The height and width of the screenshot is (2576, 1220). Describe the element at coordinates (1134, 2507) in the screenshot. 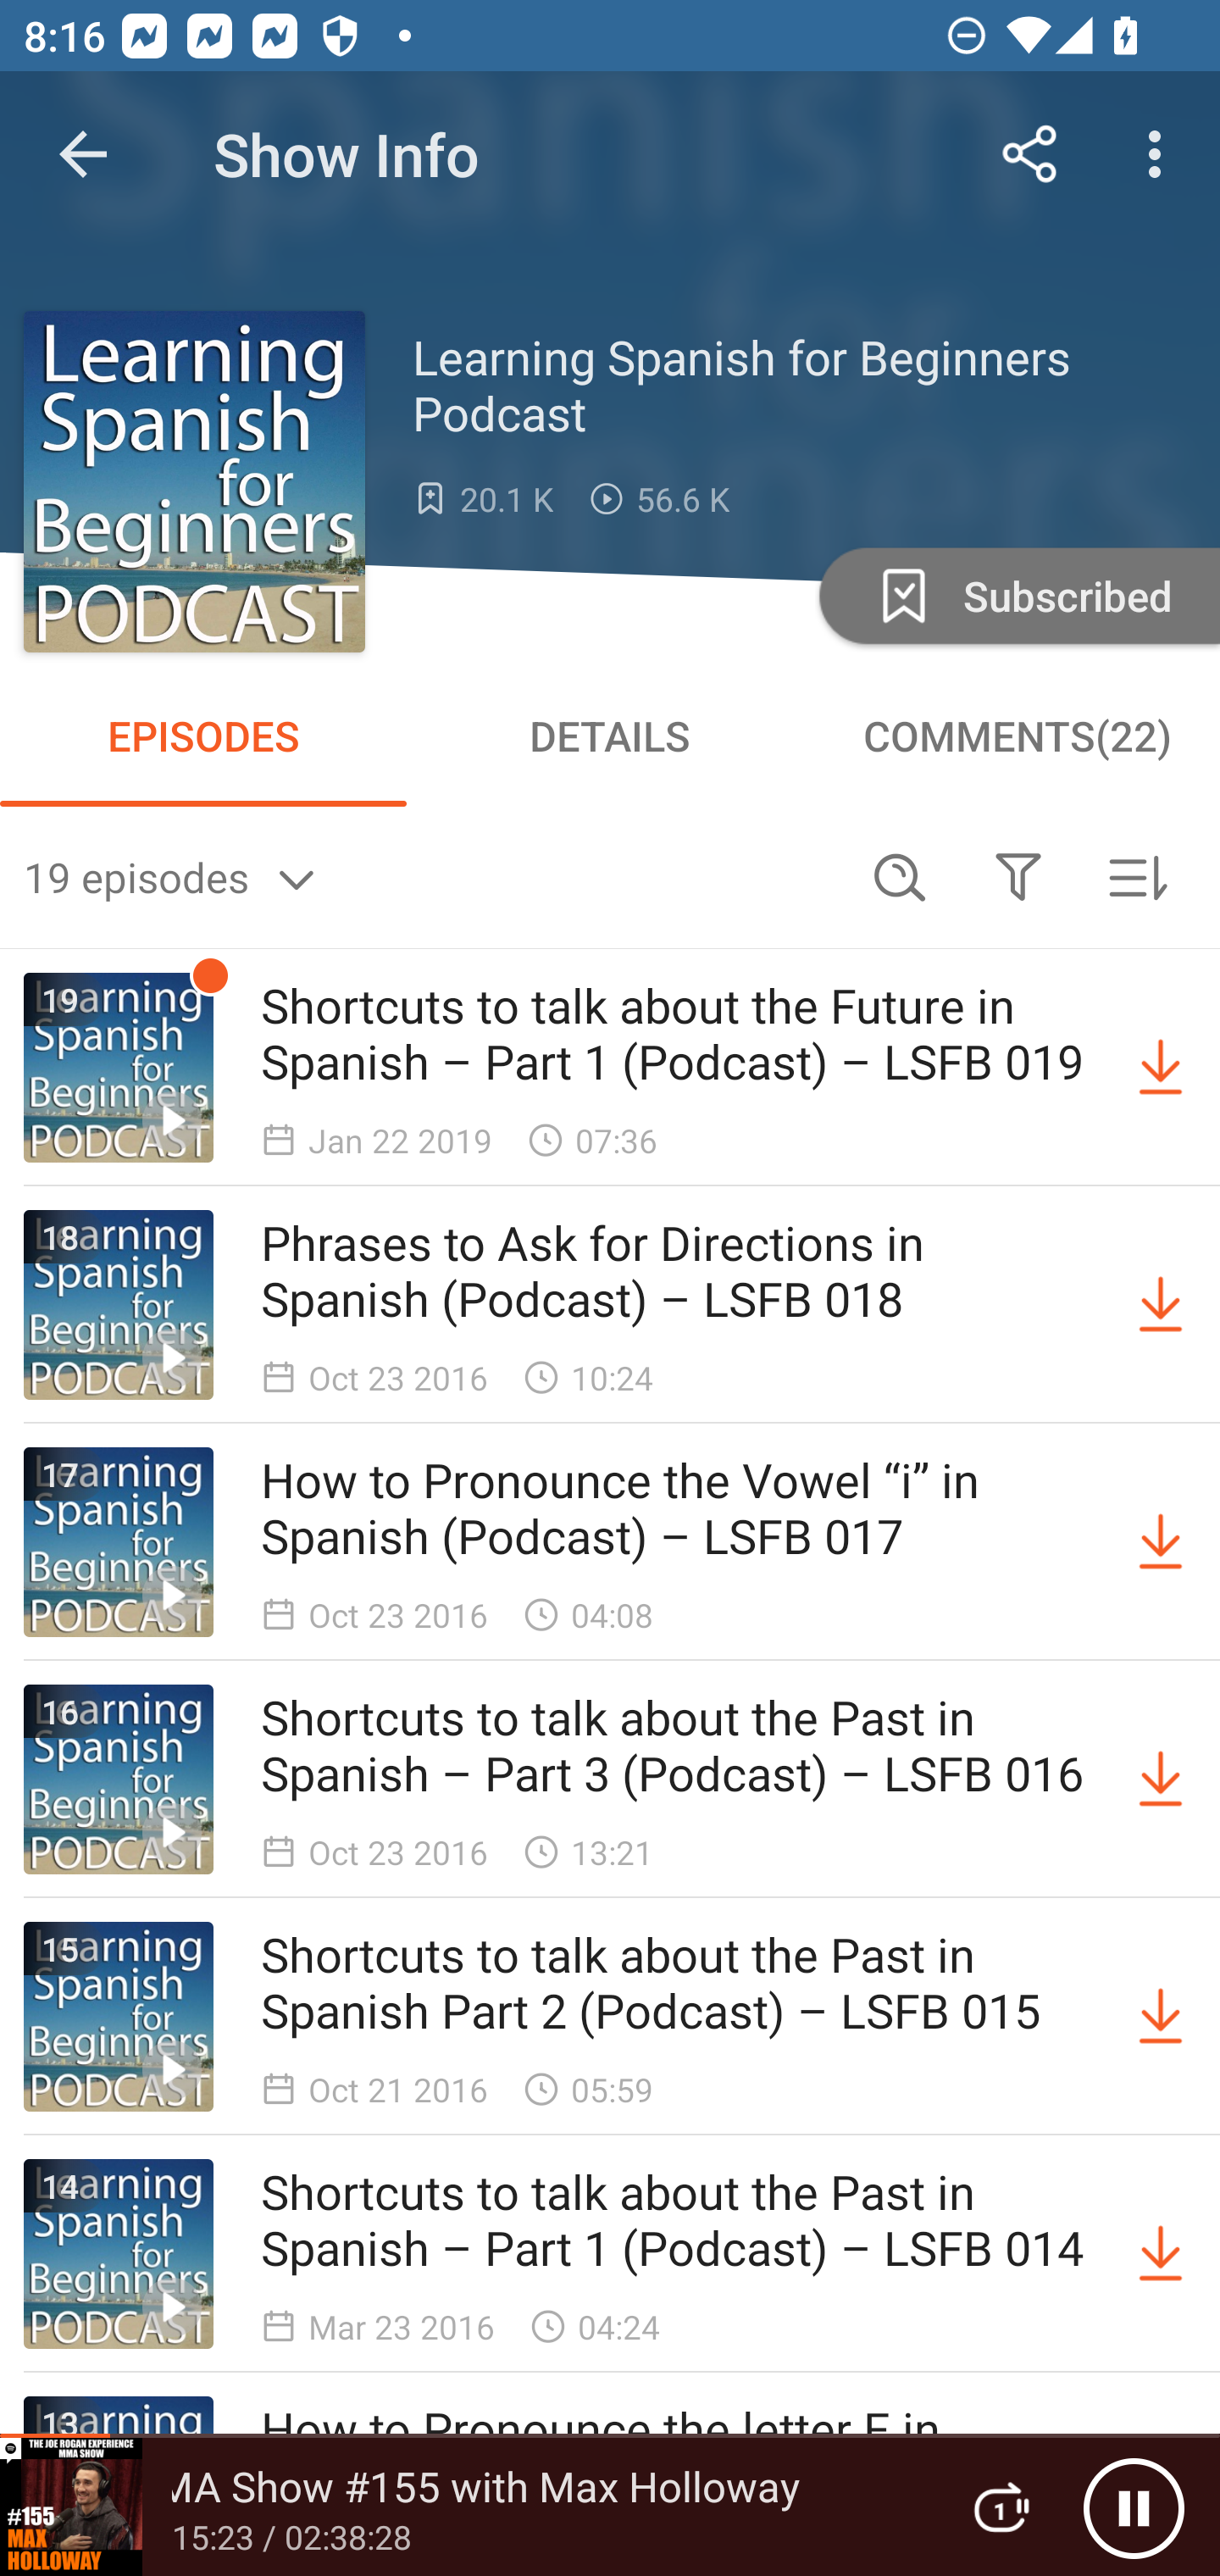

I see `Pause` at that location.